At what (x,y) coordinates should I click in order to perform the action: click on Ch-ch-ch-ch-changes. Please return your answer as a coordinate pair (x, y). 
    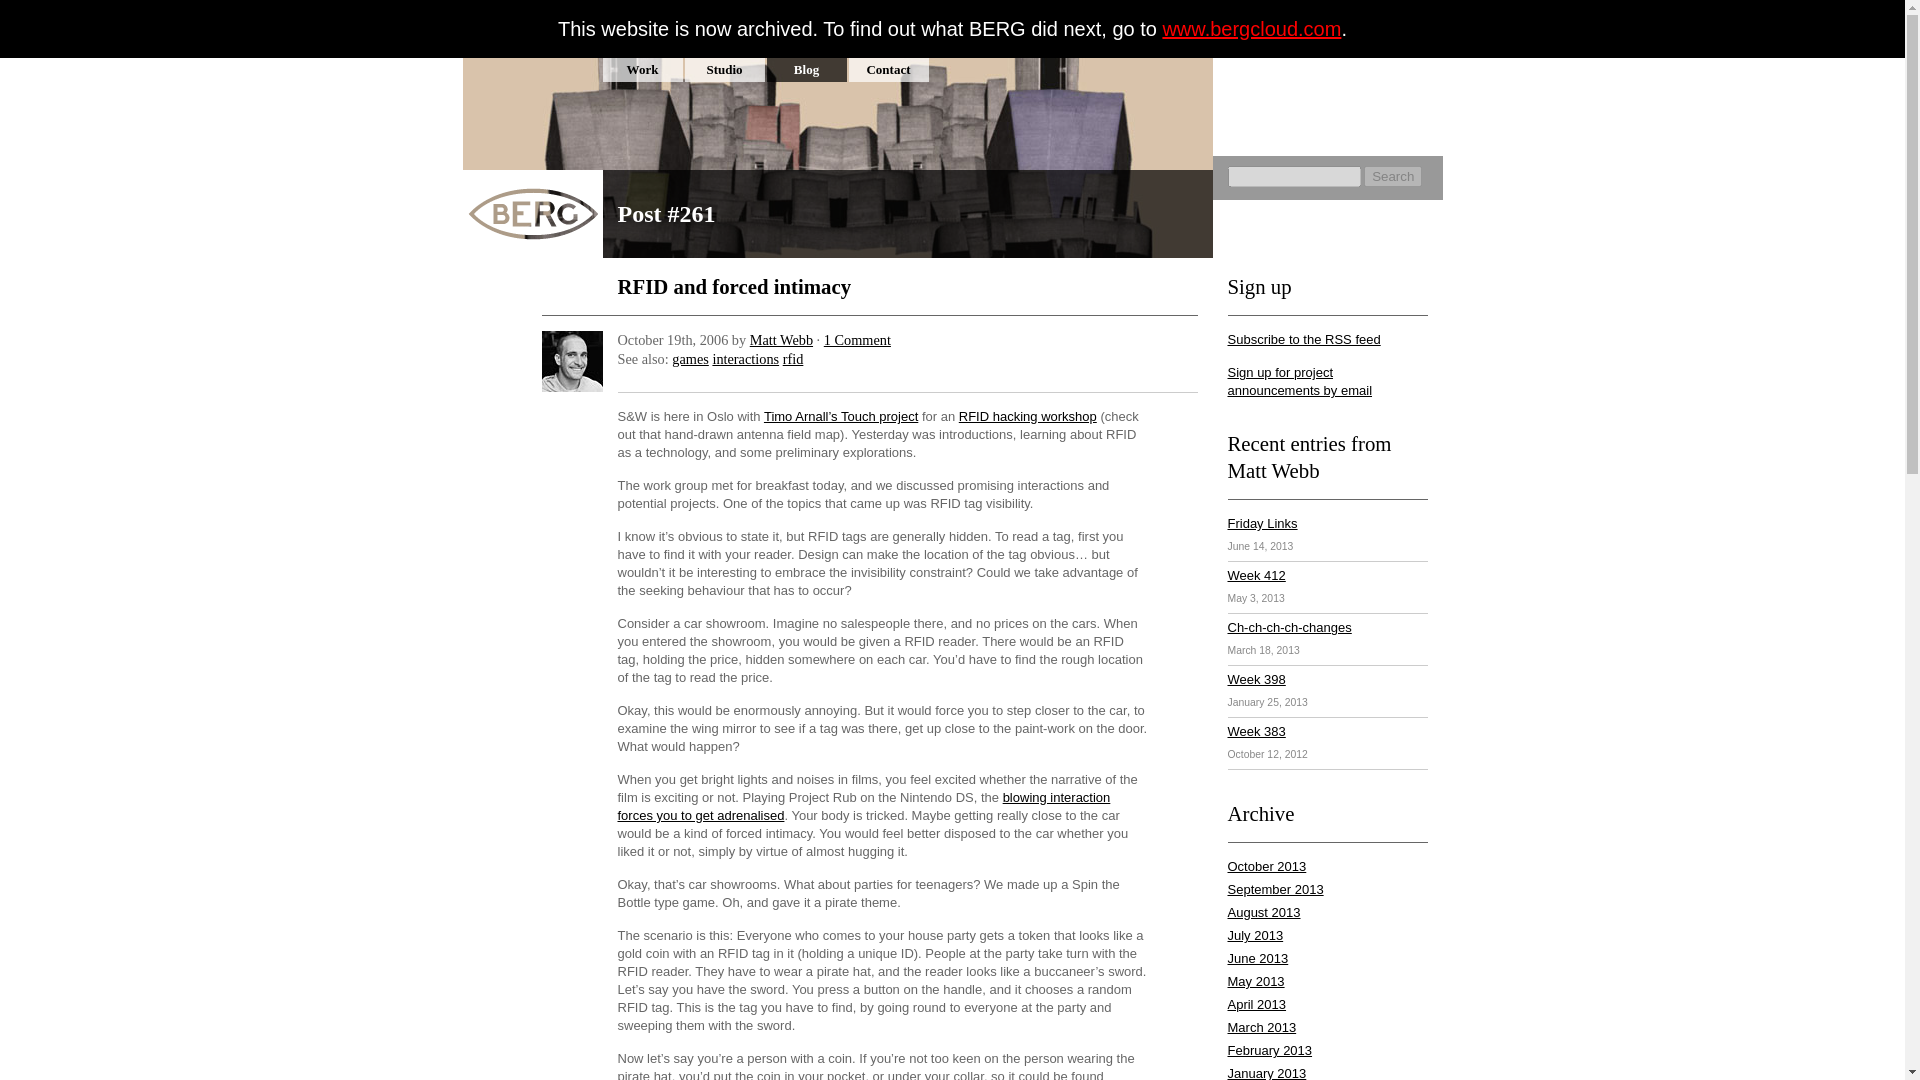
    Looking at the image, I should click on (1290, 627).